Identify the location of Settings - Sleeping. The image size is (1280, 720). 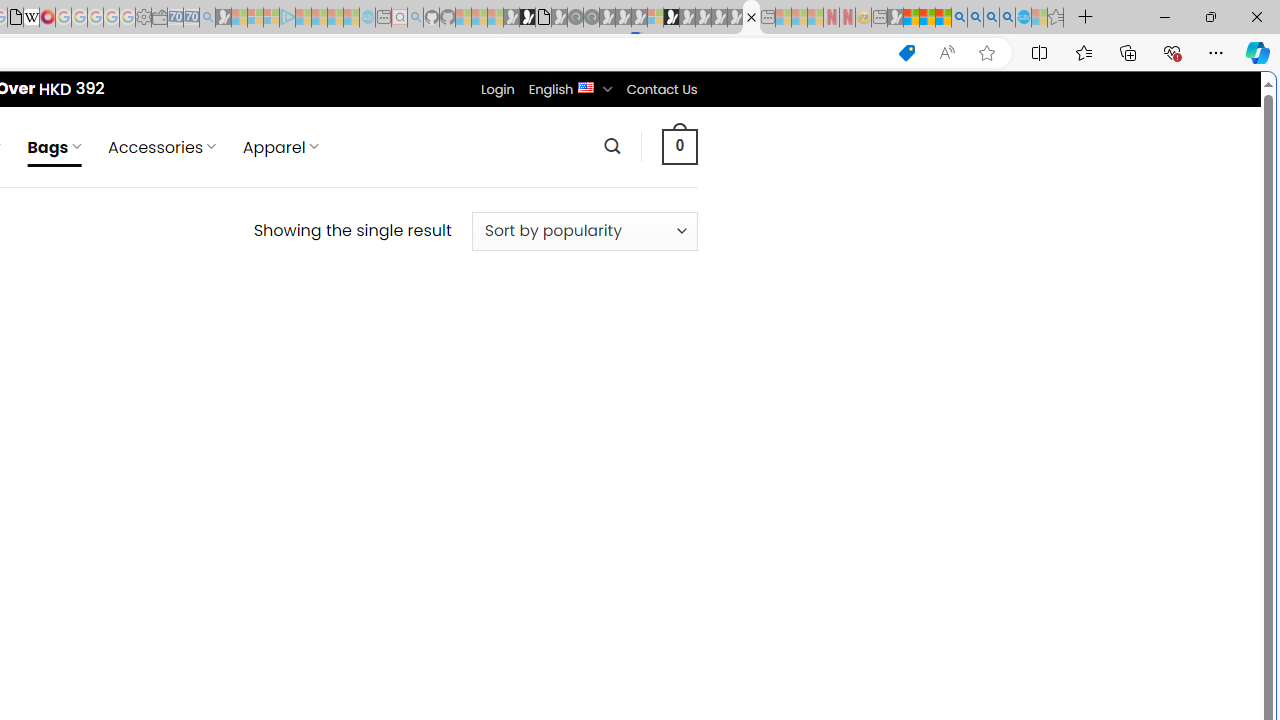
(143, 18).